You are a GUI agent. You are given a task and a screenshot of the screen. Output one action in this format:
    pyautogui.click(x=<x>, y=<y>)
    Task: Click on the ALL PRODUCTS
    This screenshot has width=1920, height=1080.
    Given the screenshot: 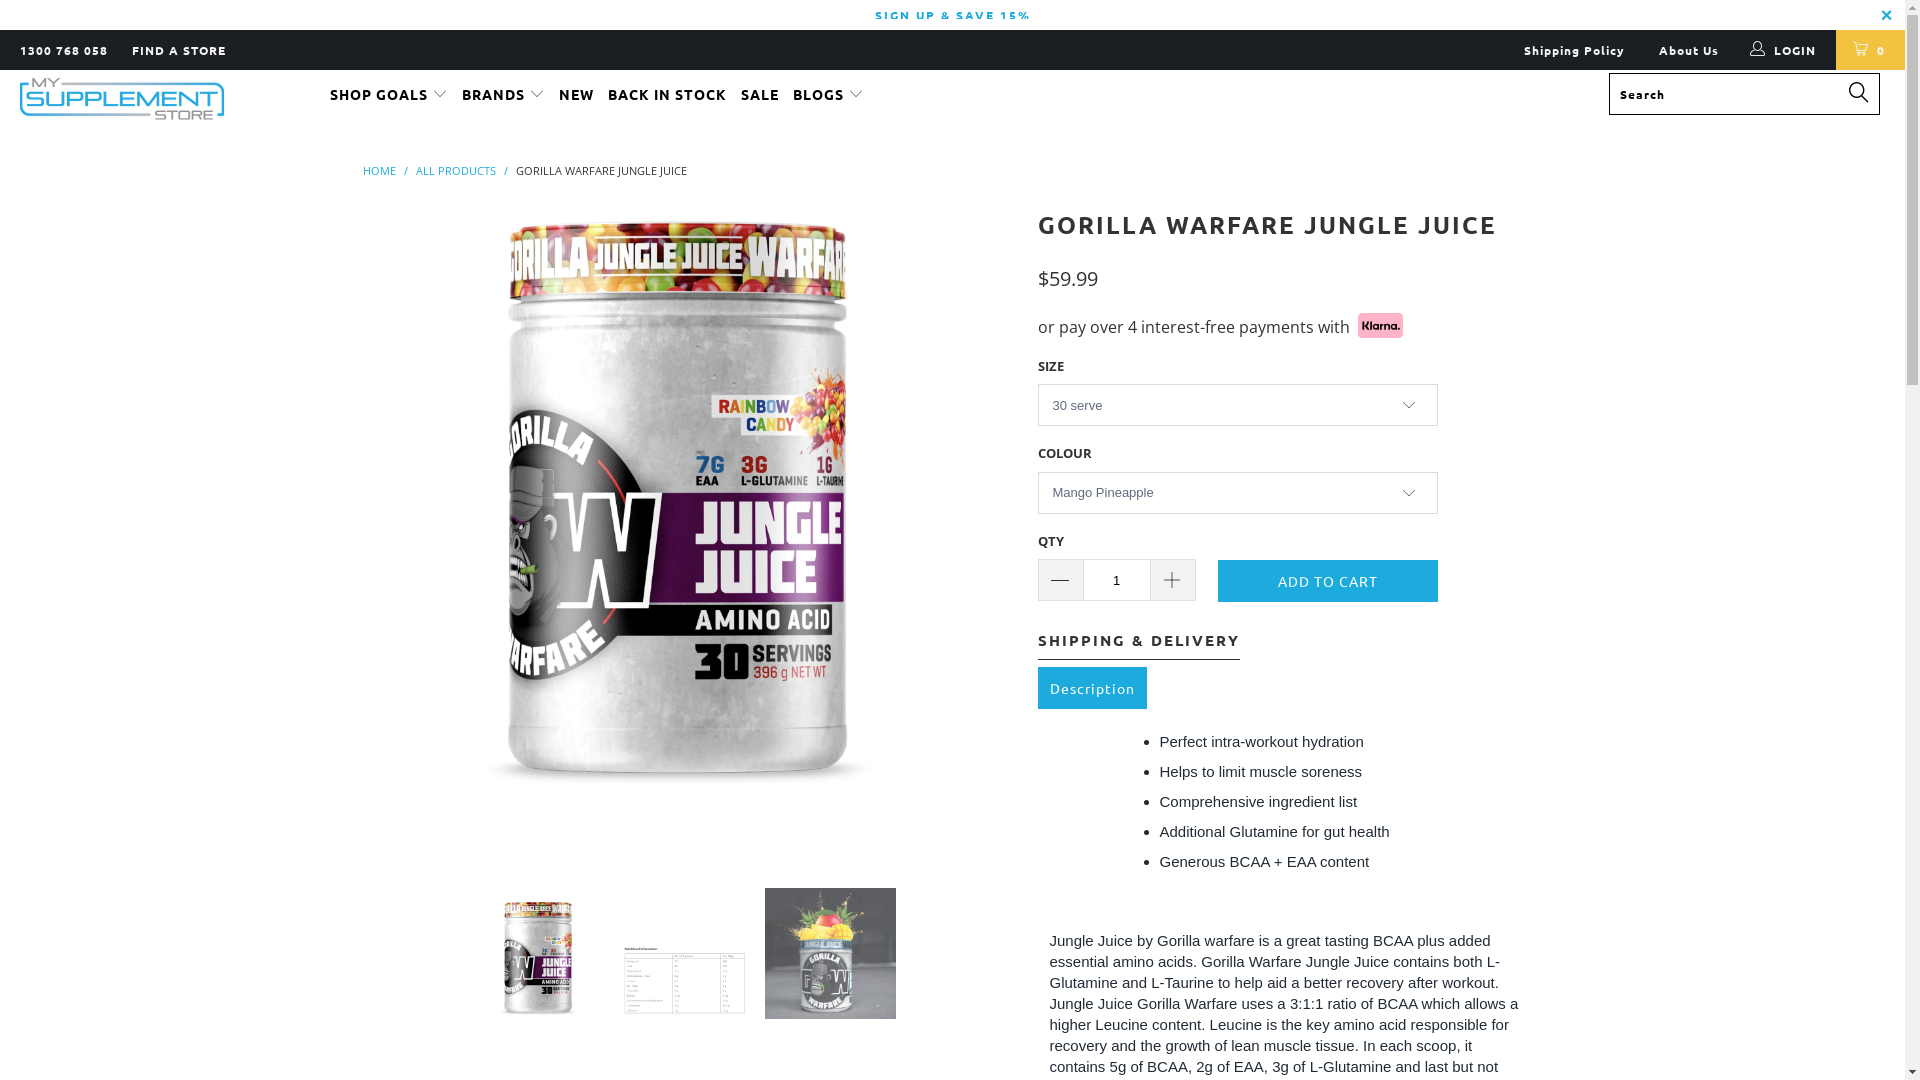 What is the action you would take?
    pyautogui.click(x=456, y=170)
    